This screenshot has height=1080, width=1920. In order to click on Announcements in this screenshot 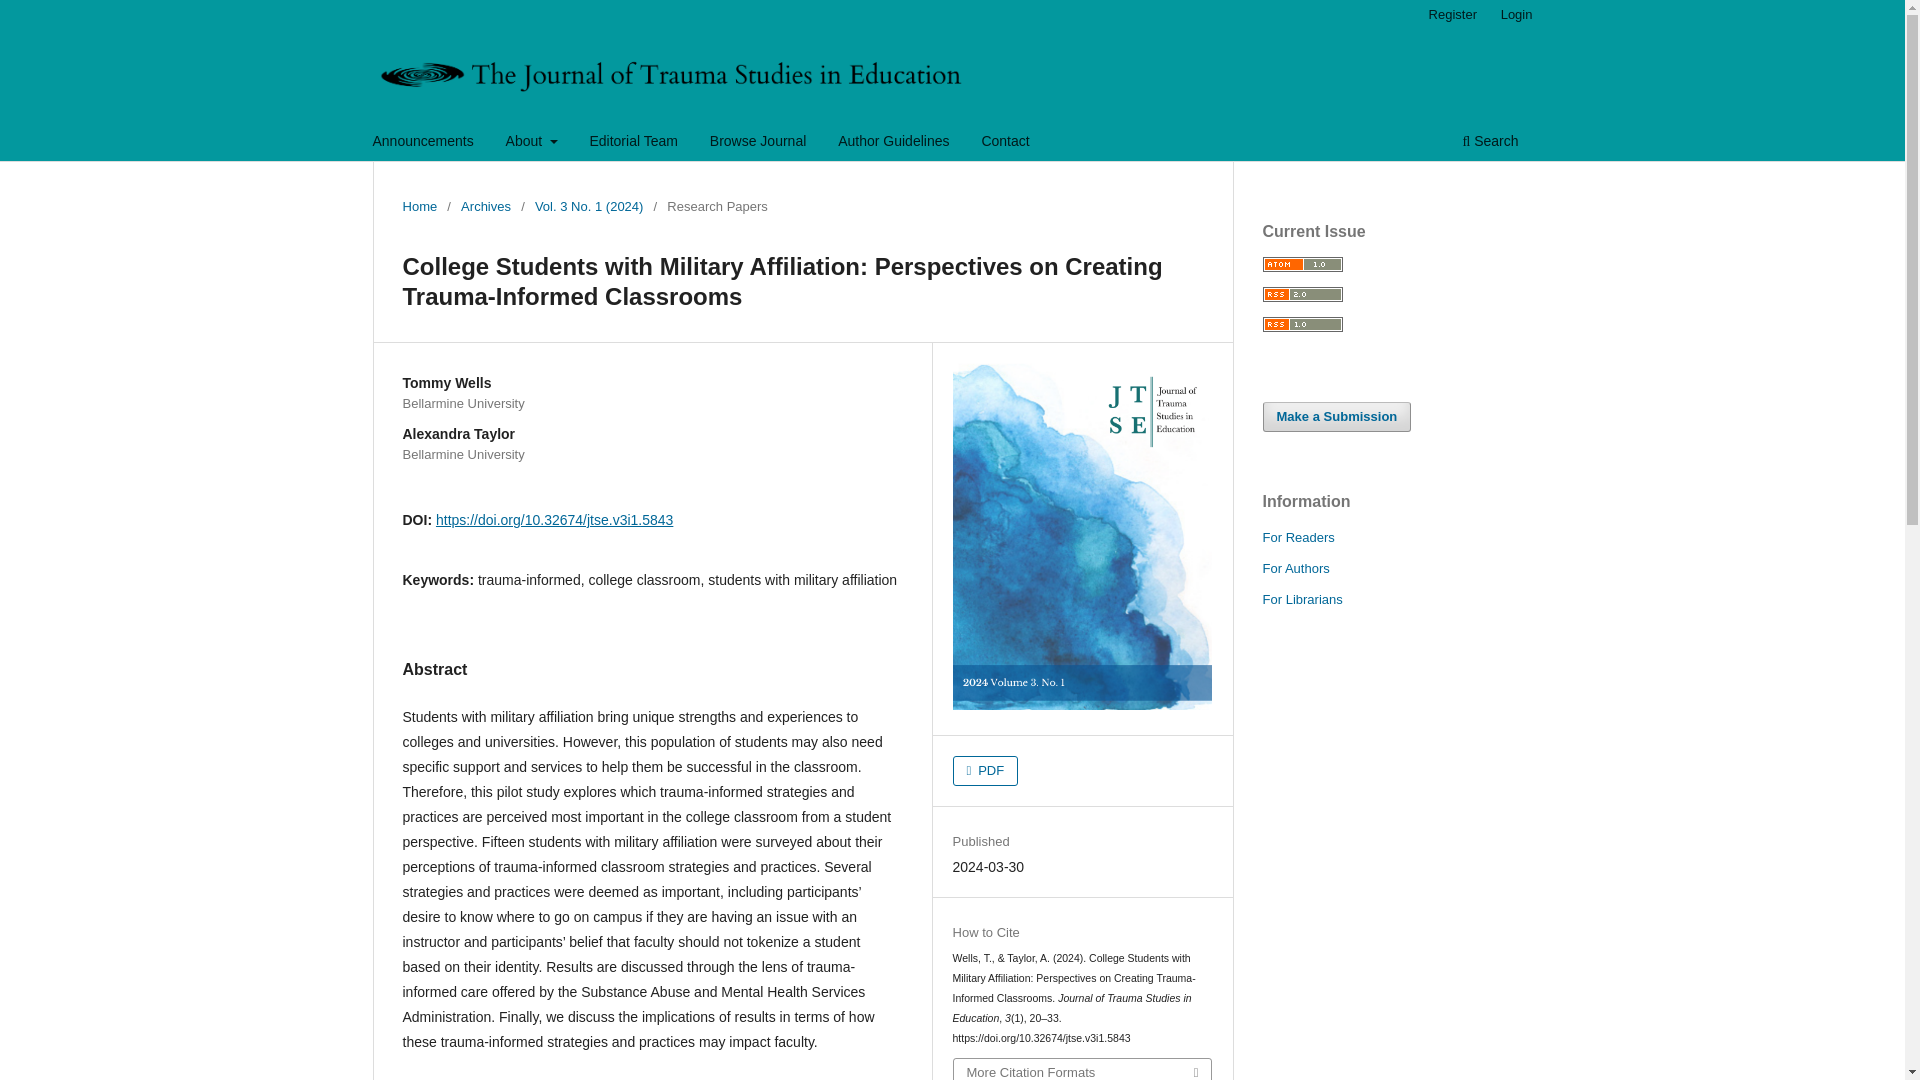, I will do `click(424, 143)`.